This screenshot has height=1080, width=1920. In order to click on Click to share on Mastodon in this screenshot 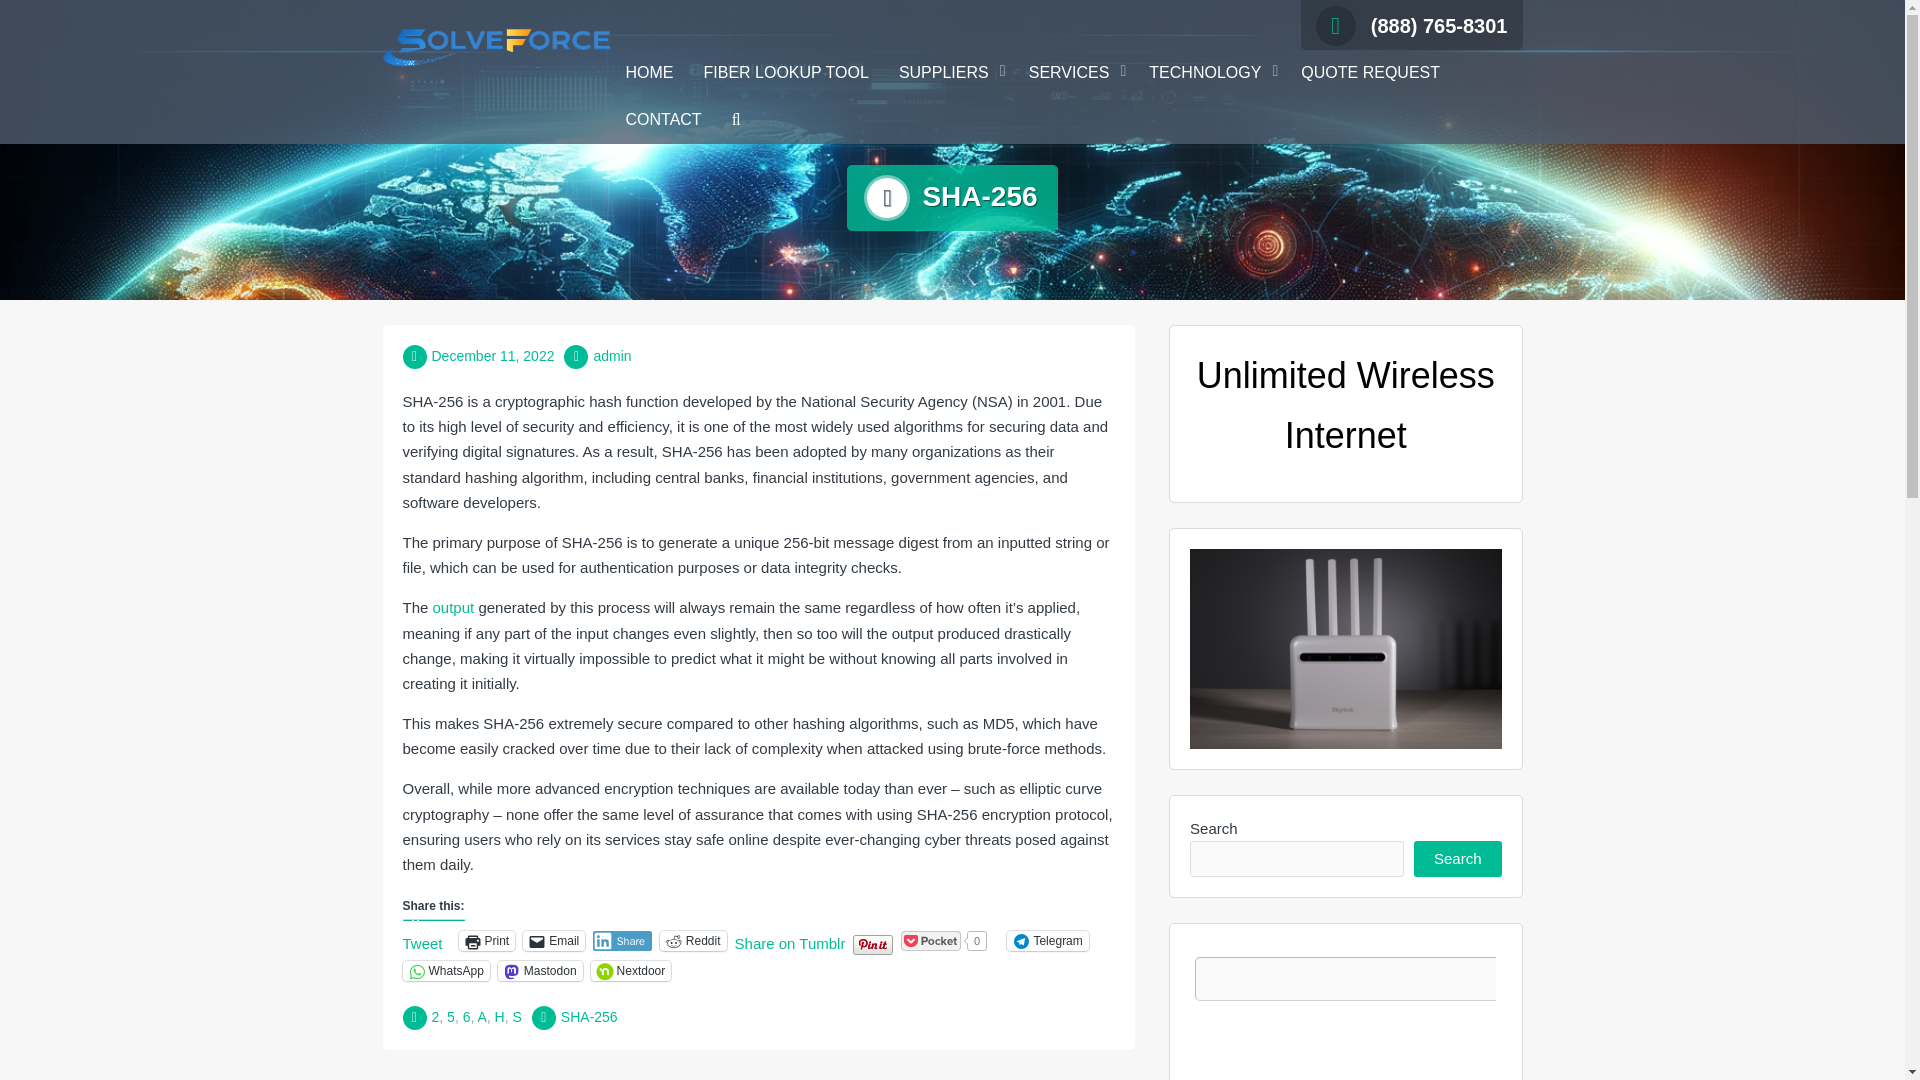, I will do `click(540, 970)`.